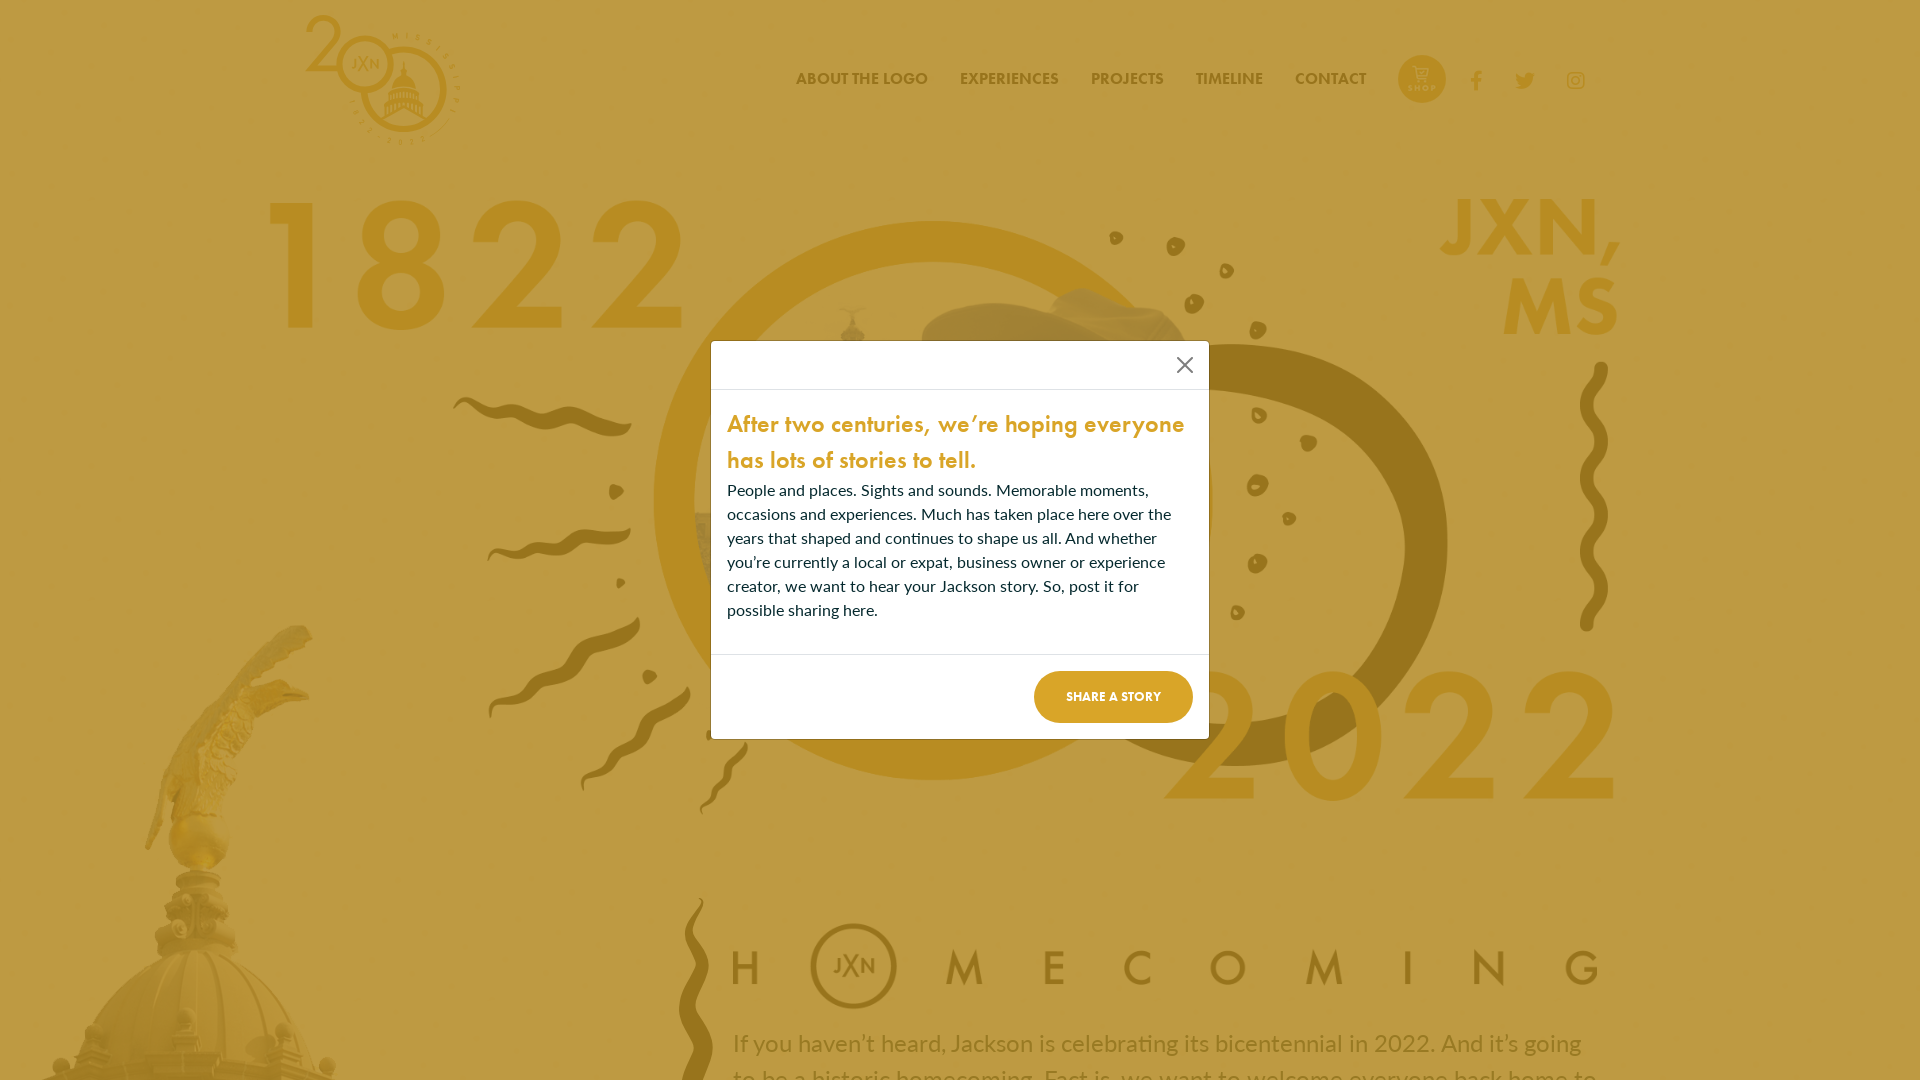  I want to click on TIMELINE, so click(1230, 80).